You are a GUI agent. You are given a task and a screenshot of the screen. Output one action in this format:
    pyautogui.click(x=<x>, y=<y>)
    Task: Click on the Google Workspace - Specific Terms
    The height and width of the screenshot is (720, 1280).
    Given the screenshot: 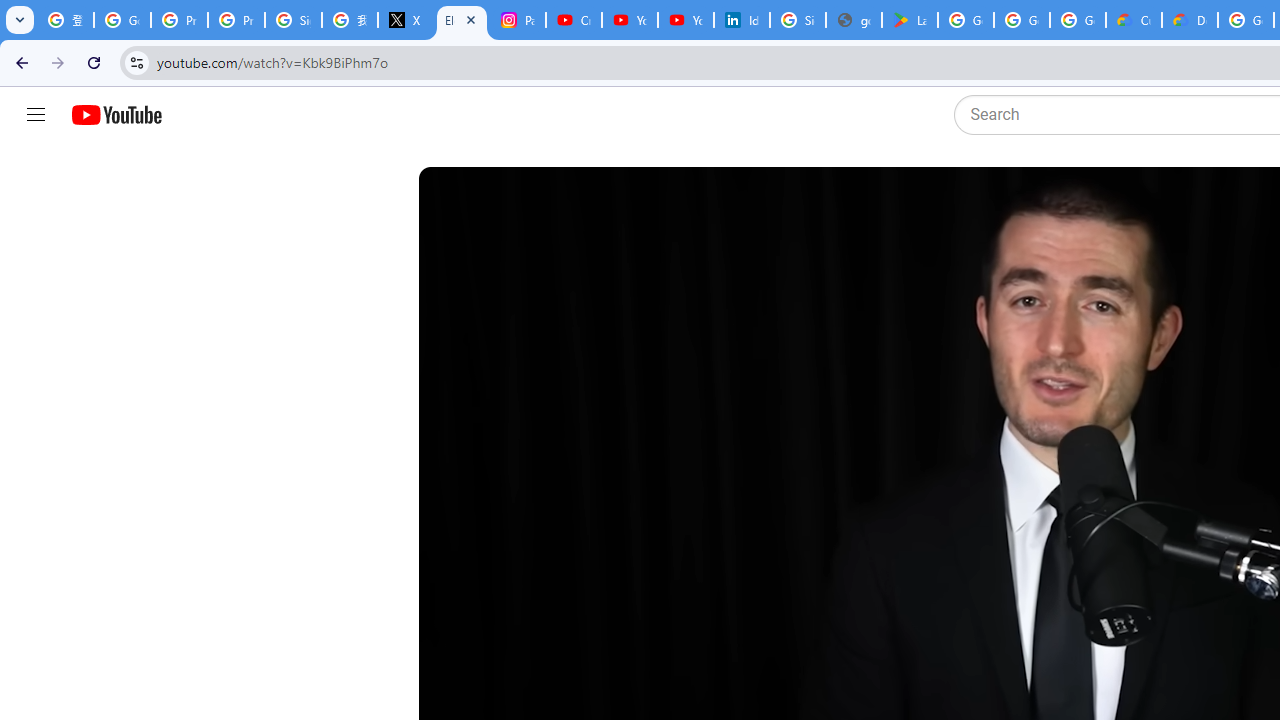 What is the action you would take?
    pyautogui.click(x=1077, y=20)
    